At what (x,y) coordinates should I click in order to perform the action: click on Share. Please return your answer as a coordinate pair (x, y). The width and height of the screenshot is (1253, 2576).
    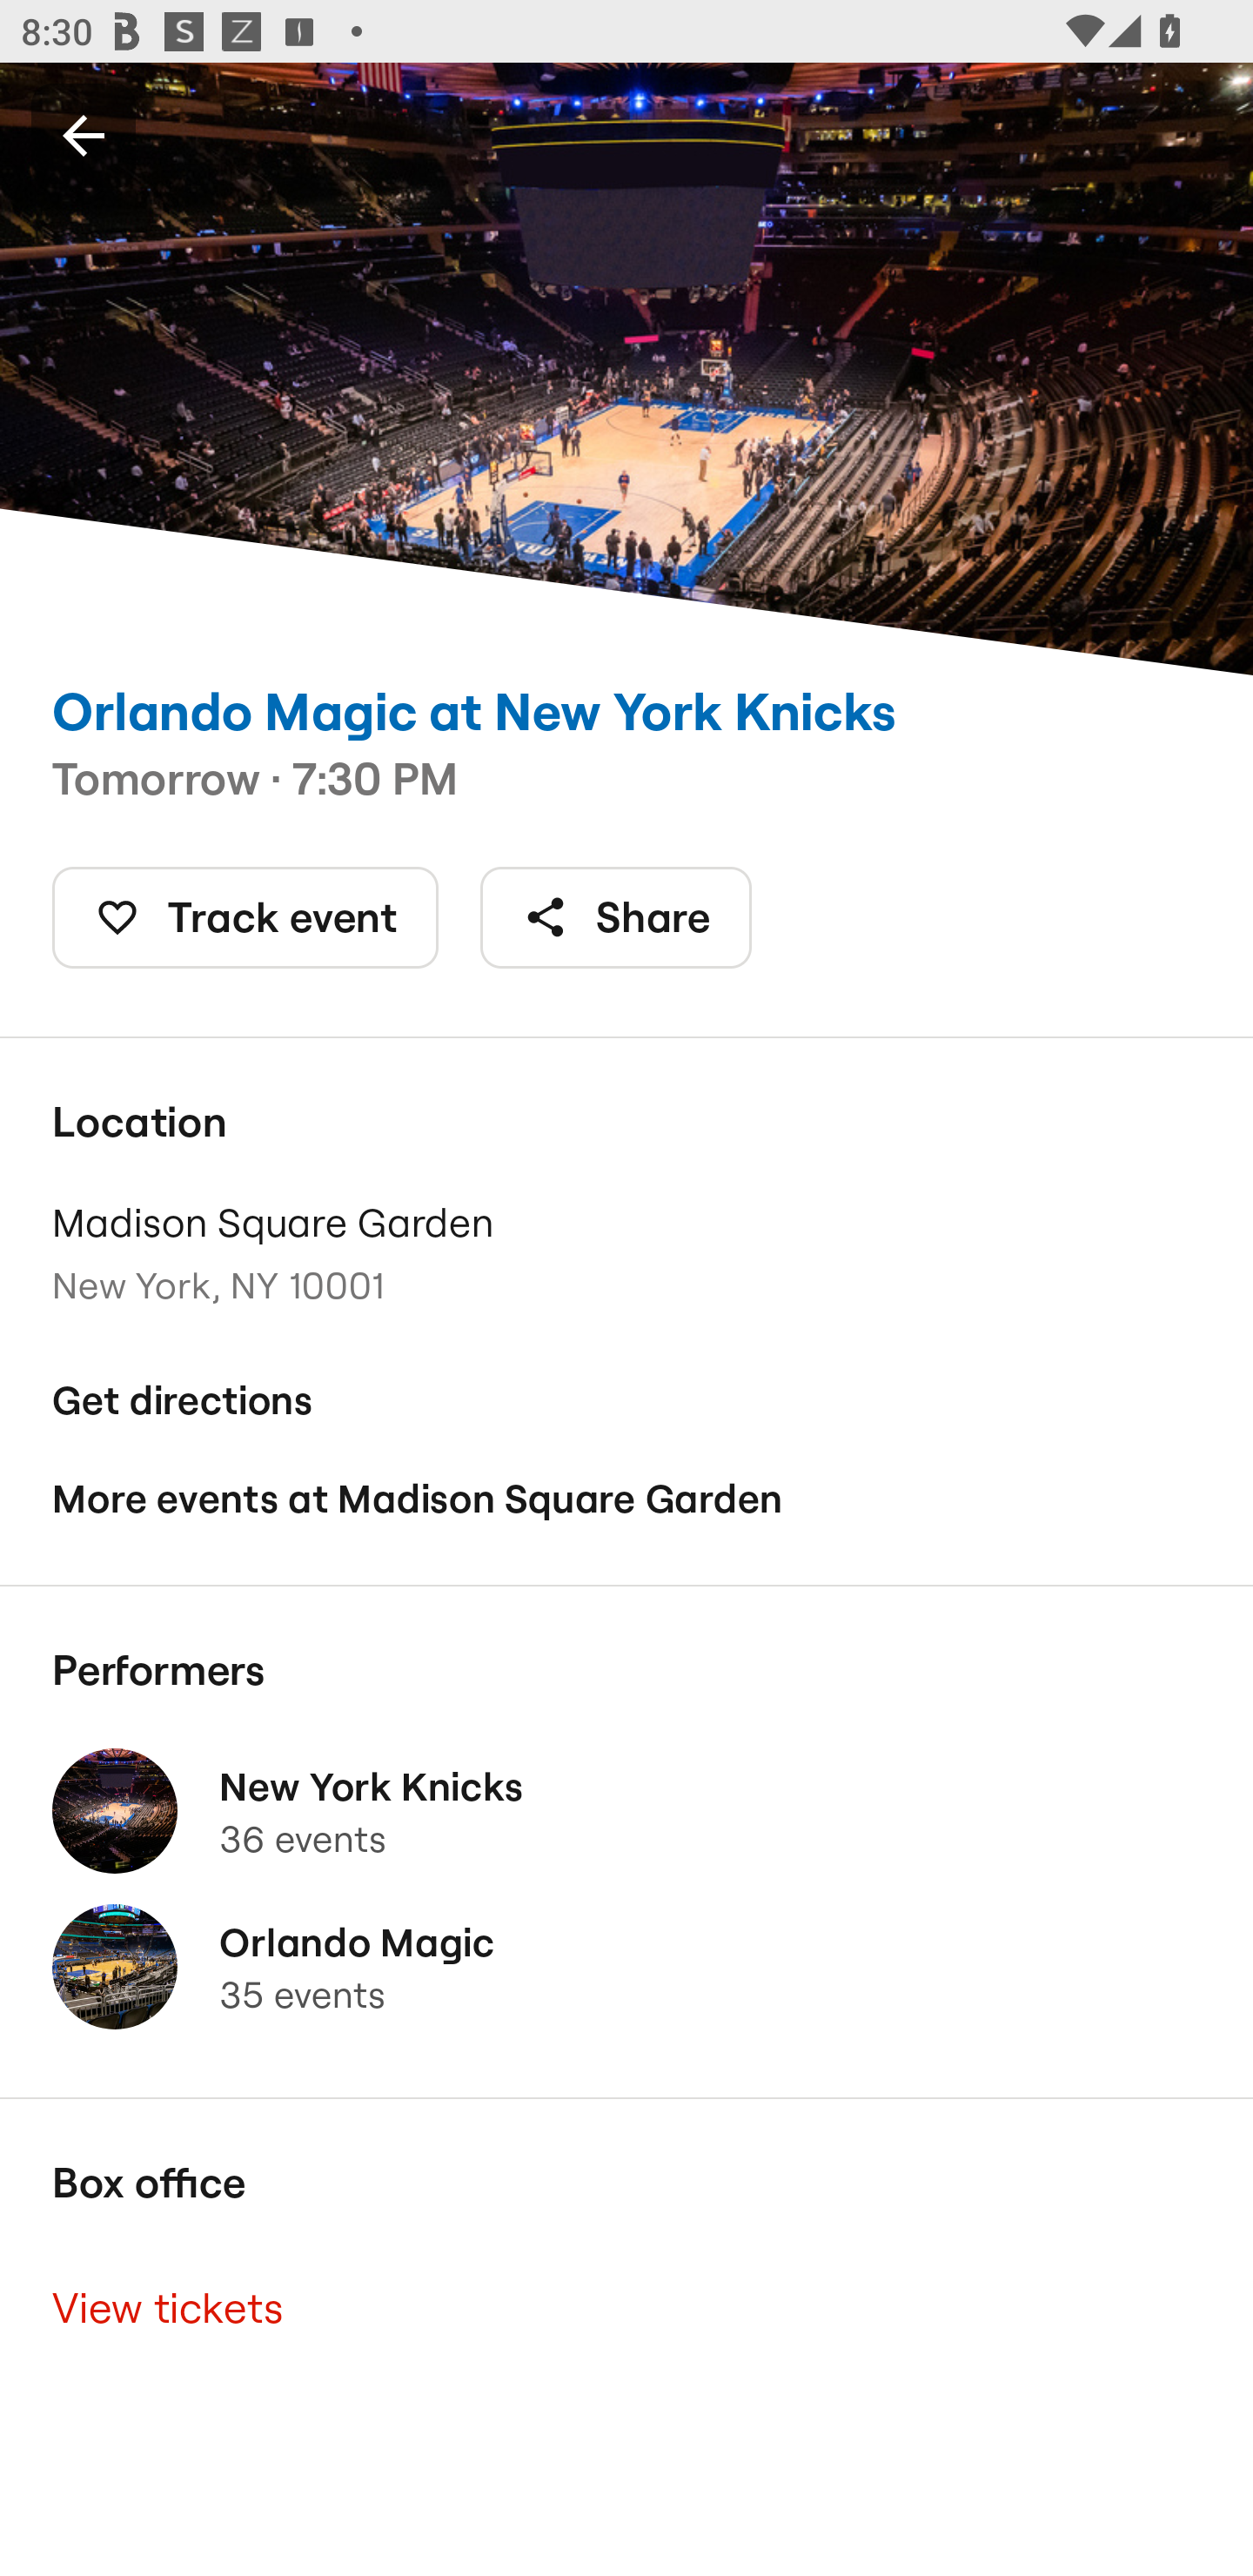
    Looking at the image, I should click on (616, 916).